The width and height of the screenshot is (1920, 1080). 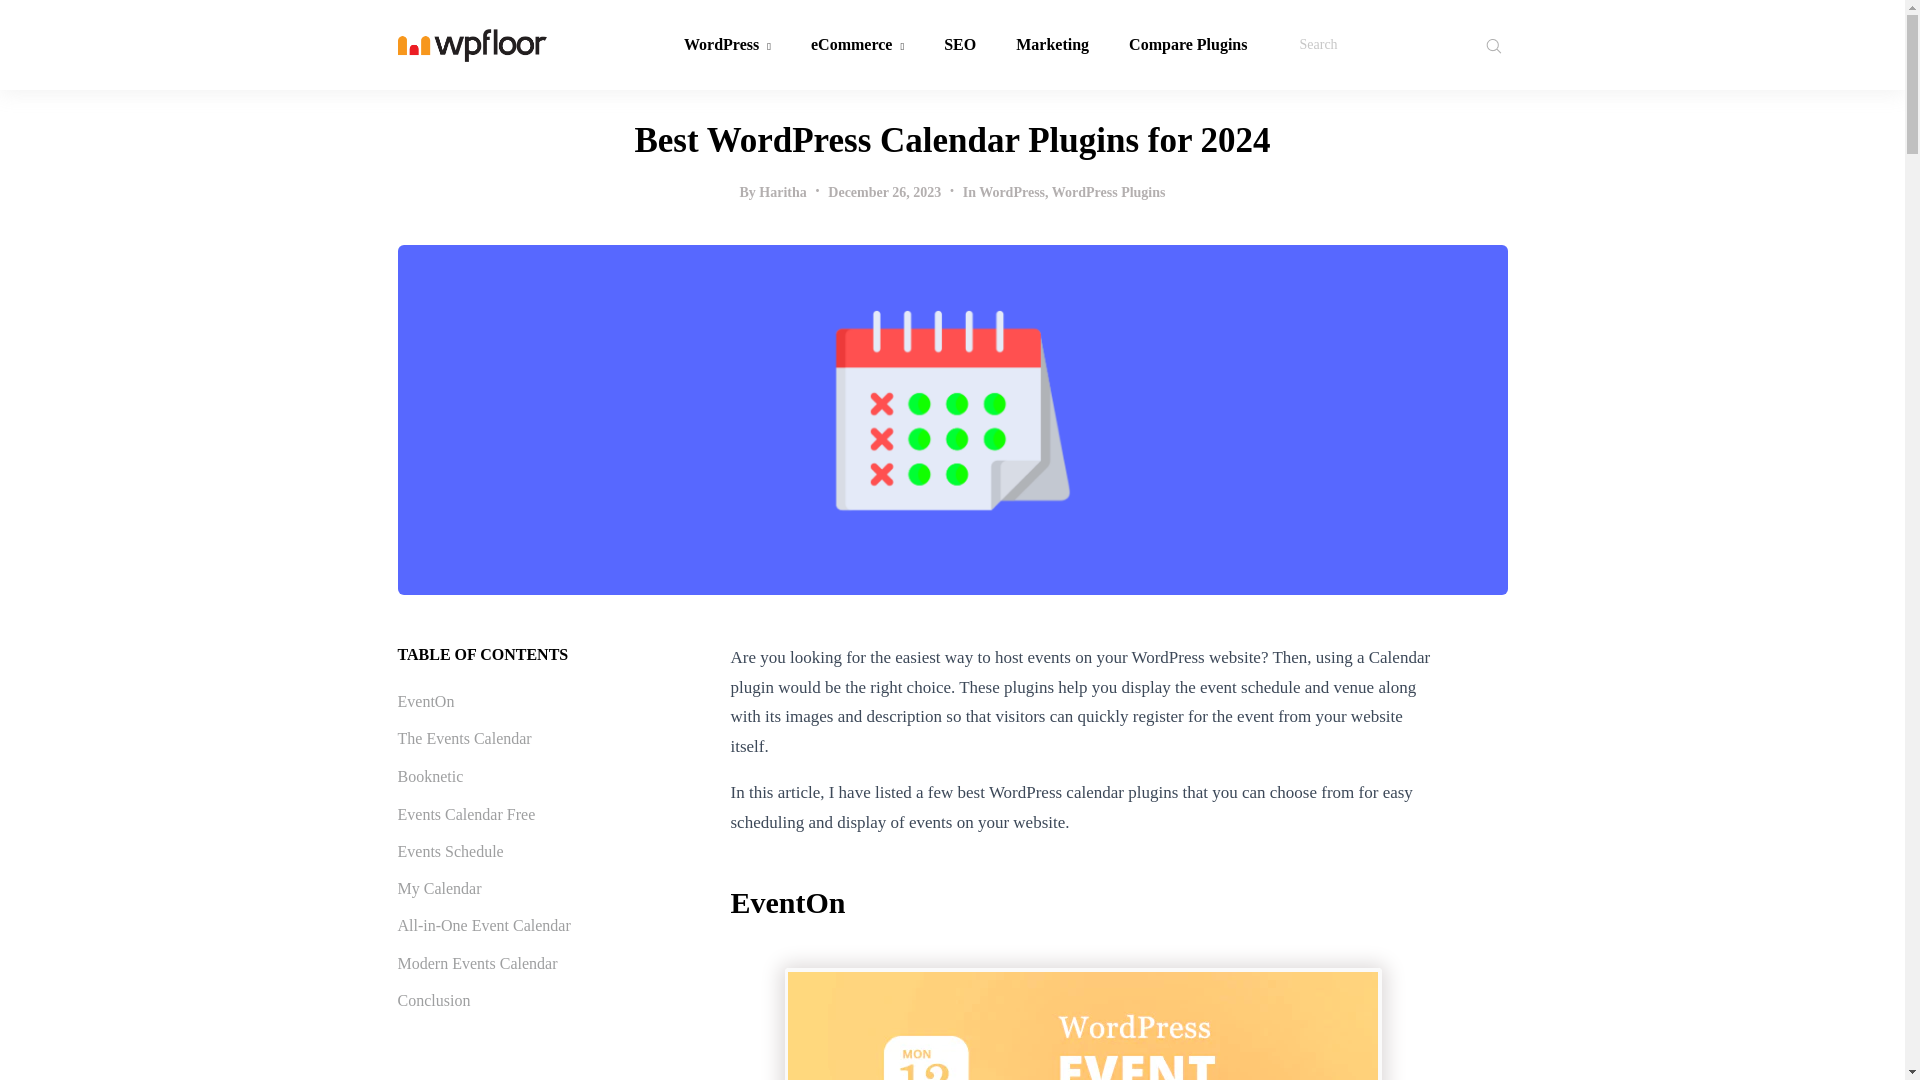 What do you see at coordinates (450, 851) in the screenshot?
I see `Events Schedule` at bounding box center [450, 851].